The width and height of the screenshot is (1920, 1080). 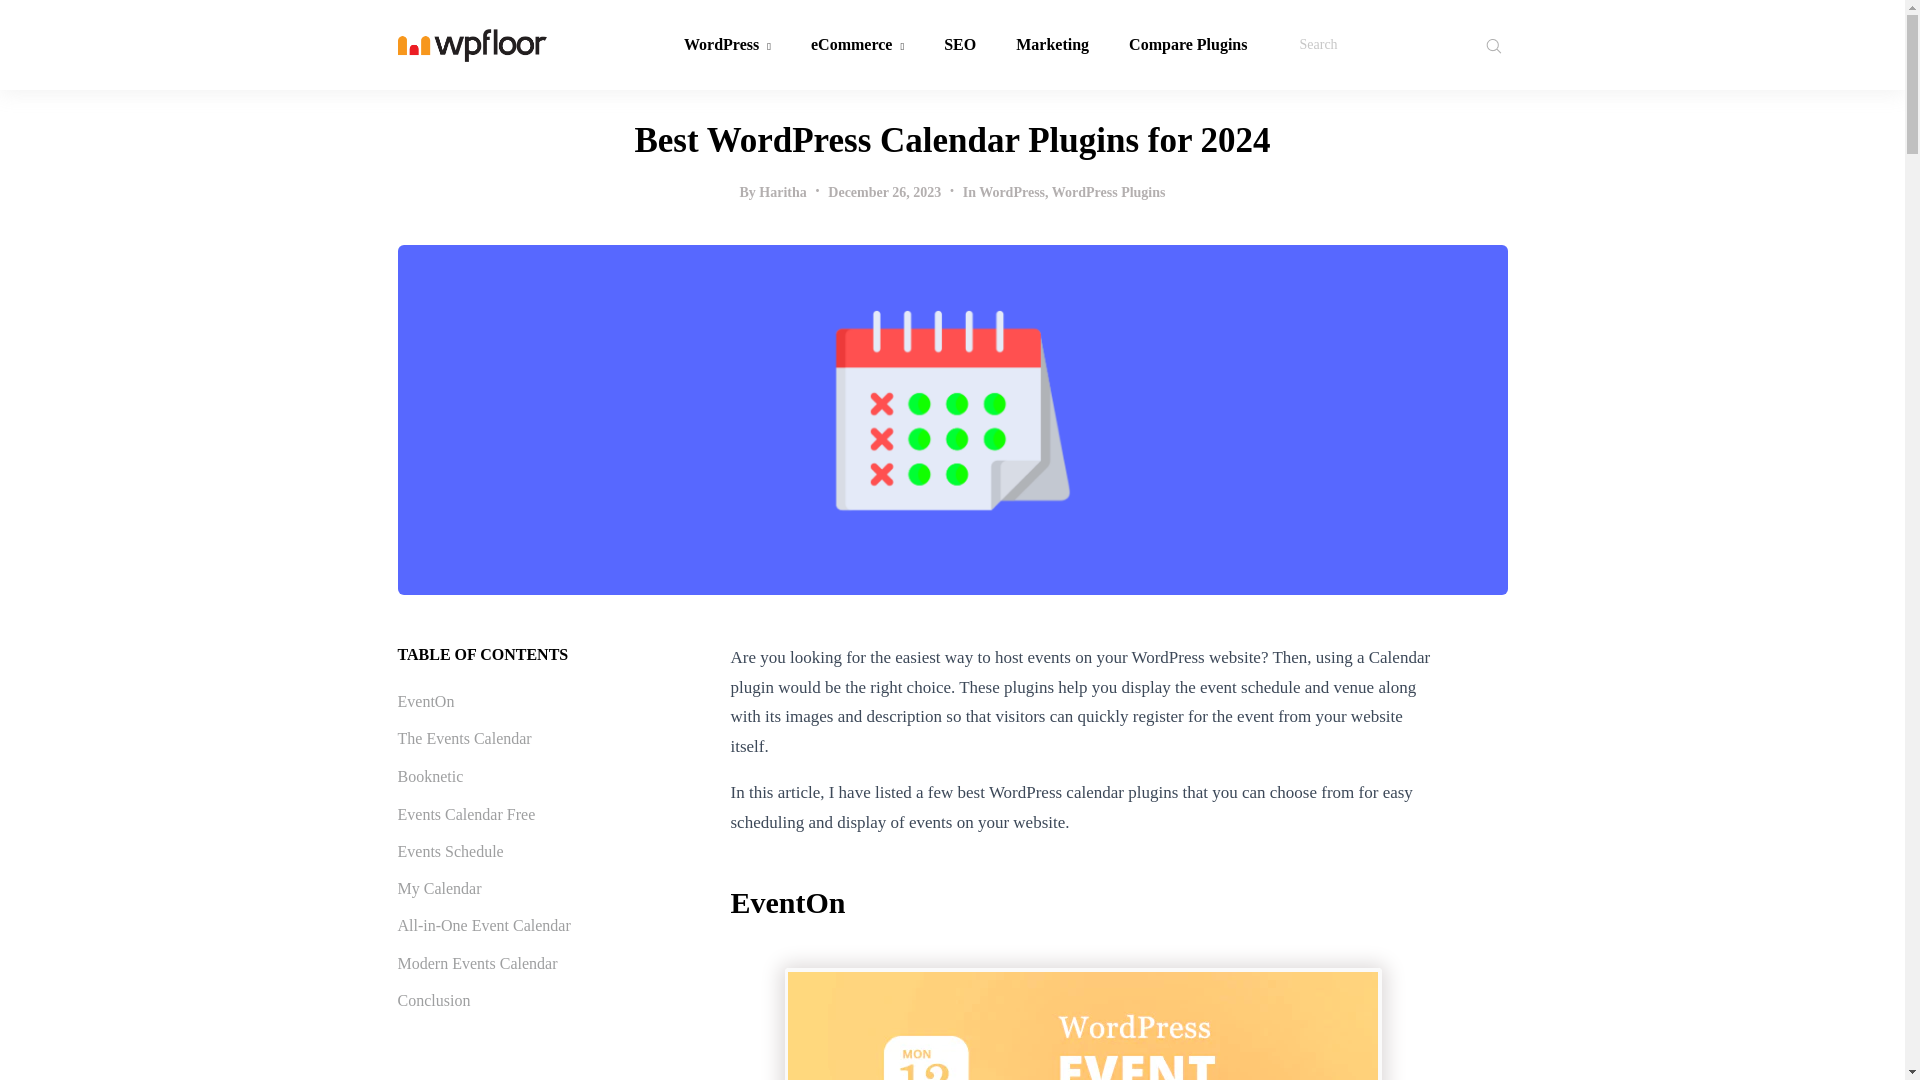 What do you see at coordinates (450, 851) in the screenshot?
I see `Events Schedule` at bounding box center [450, 851].